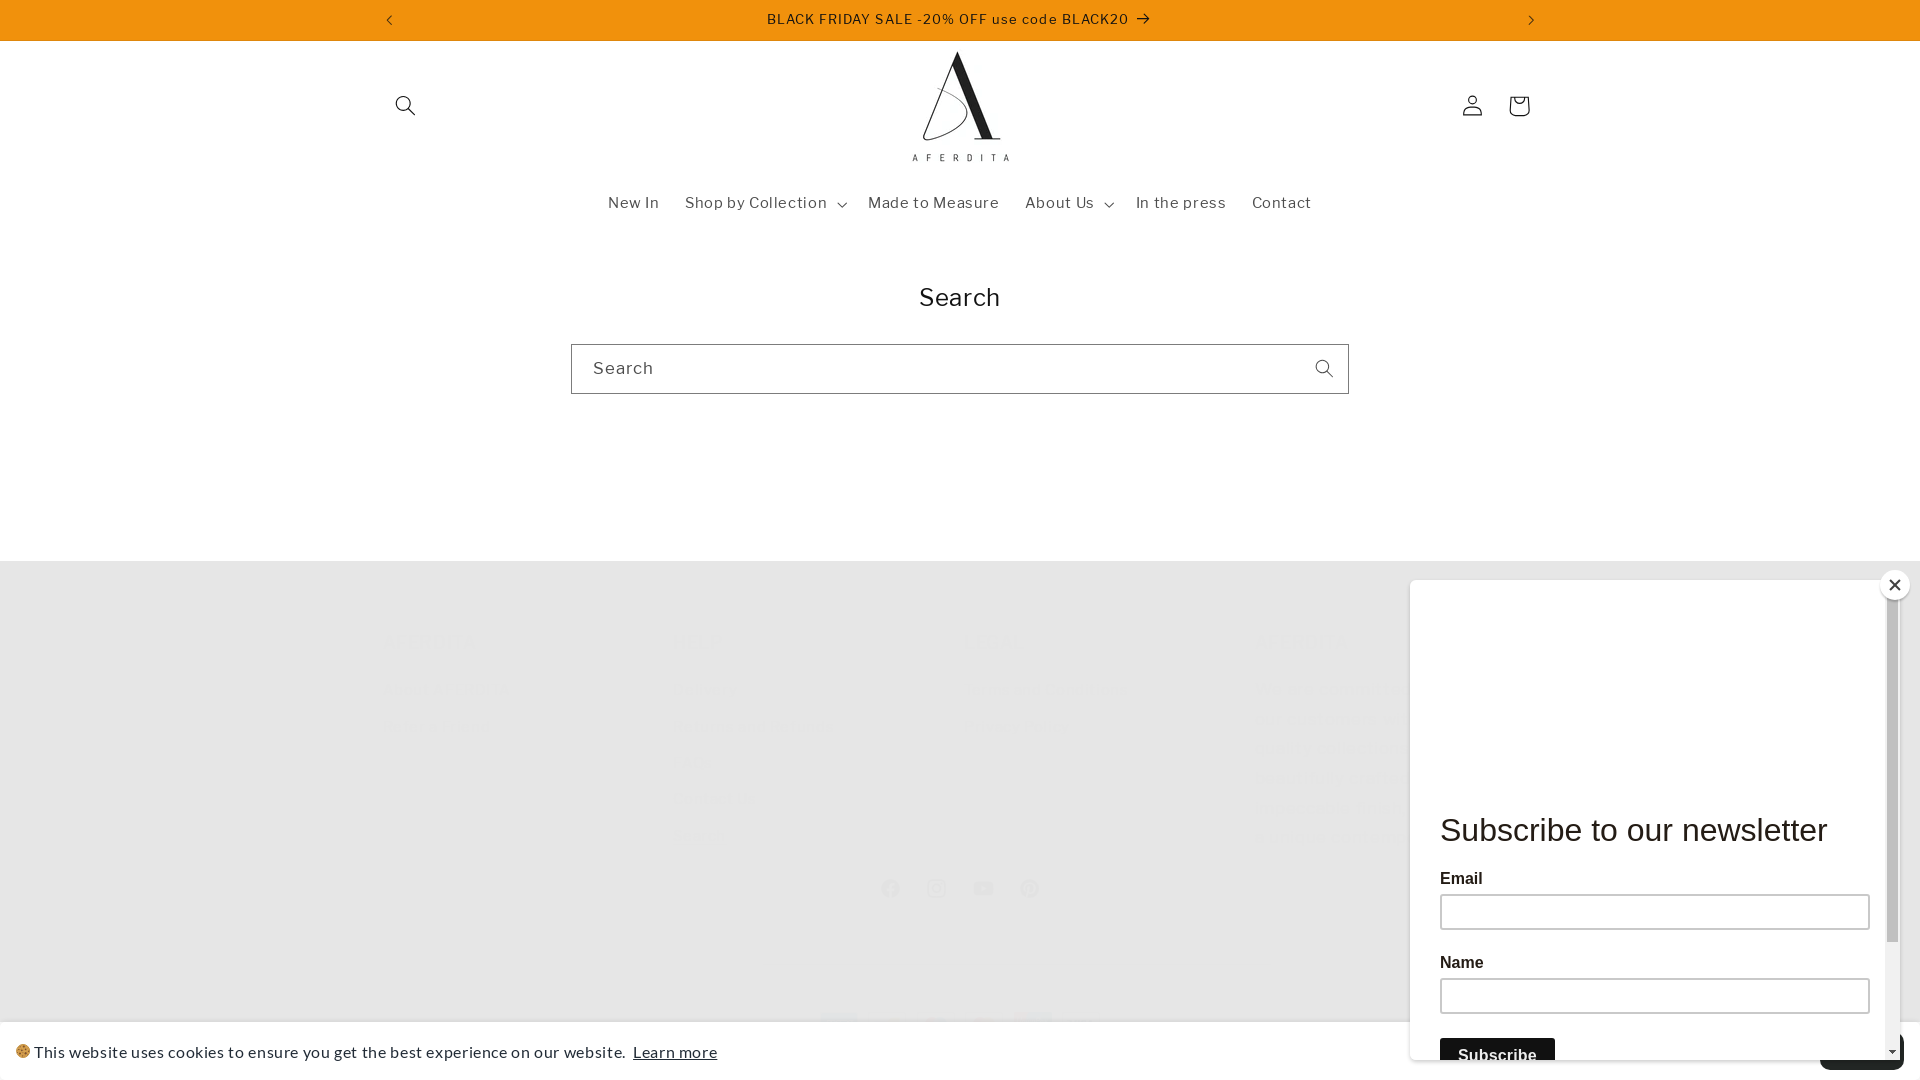  What do you see at coordinates (675, 1052) in the screenshot?
I see `Learn more` at bounding box center [675, 1052].